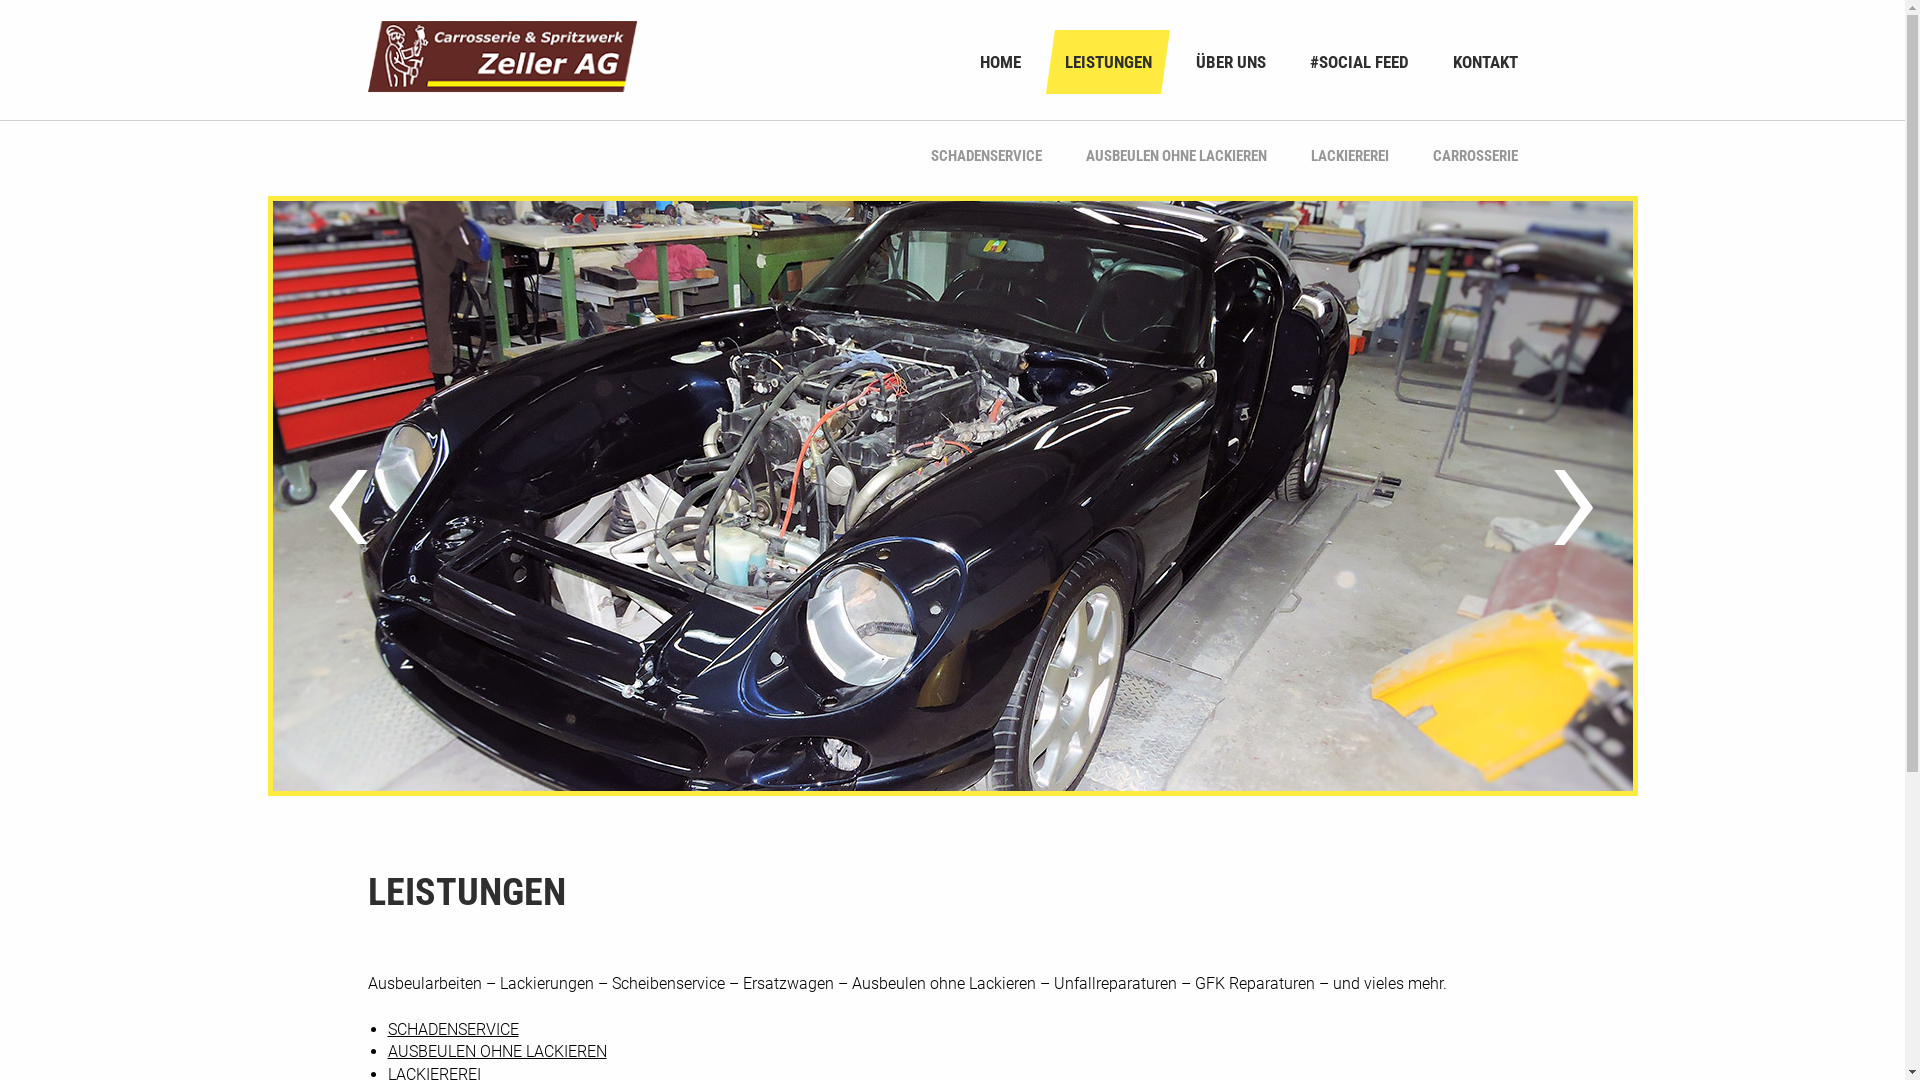  I want to click on LACKIEREREI, so click(1349, 156).